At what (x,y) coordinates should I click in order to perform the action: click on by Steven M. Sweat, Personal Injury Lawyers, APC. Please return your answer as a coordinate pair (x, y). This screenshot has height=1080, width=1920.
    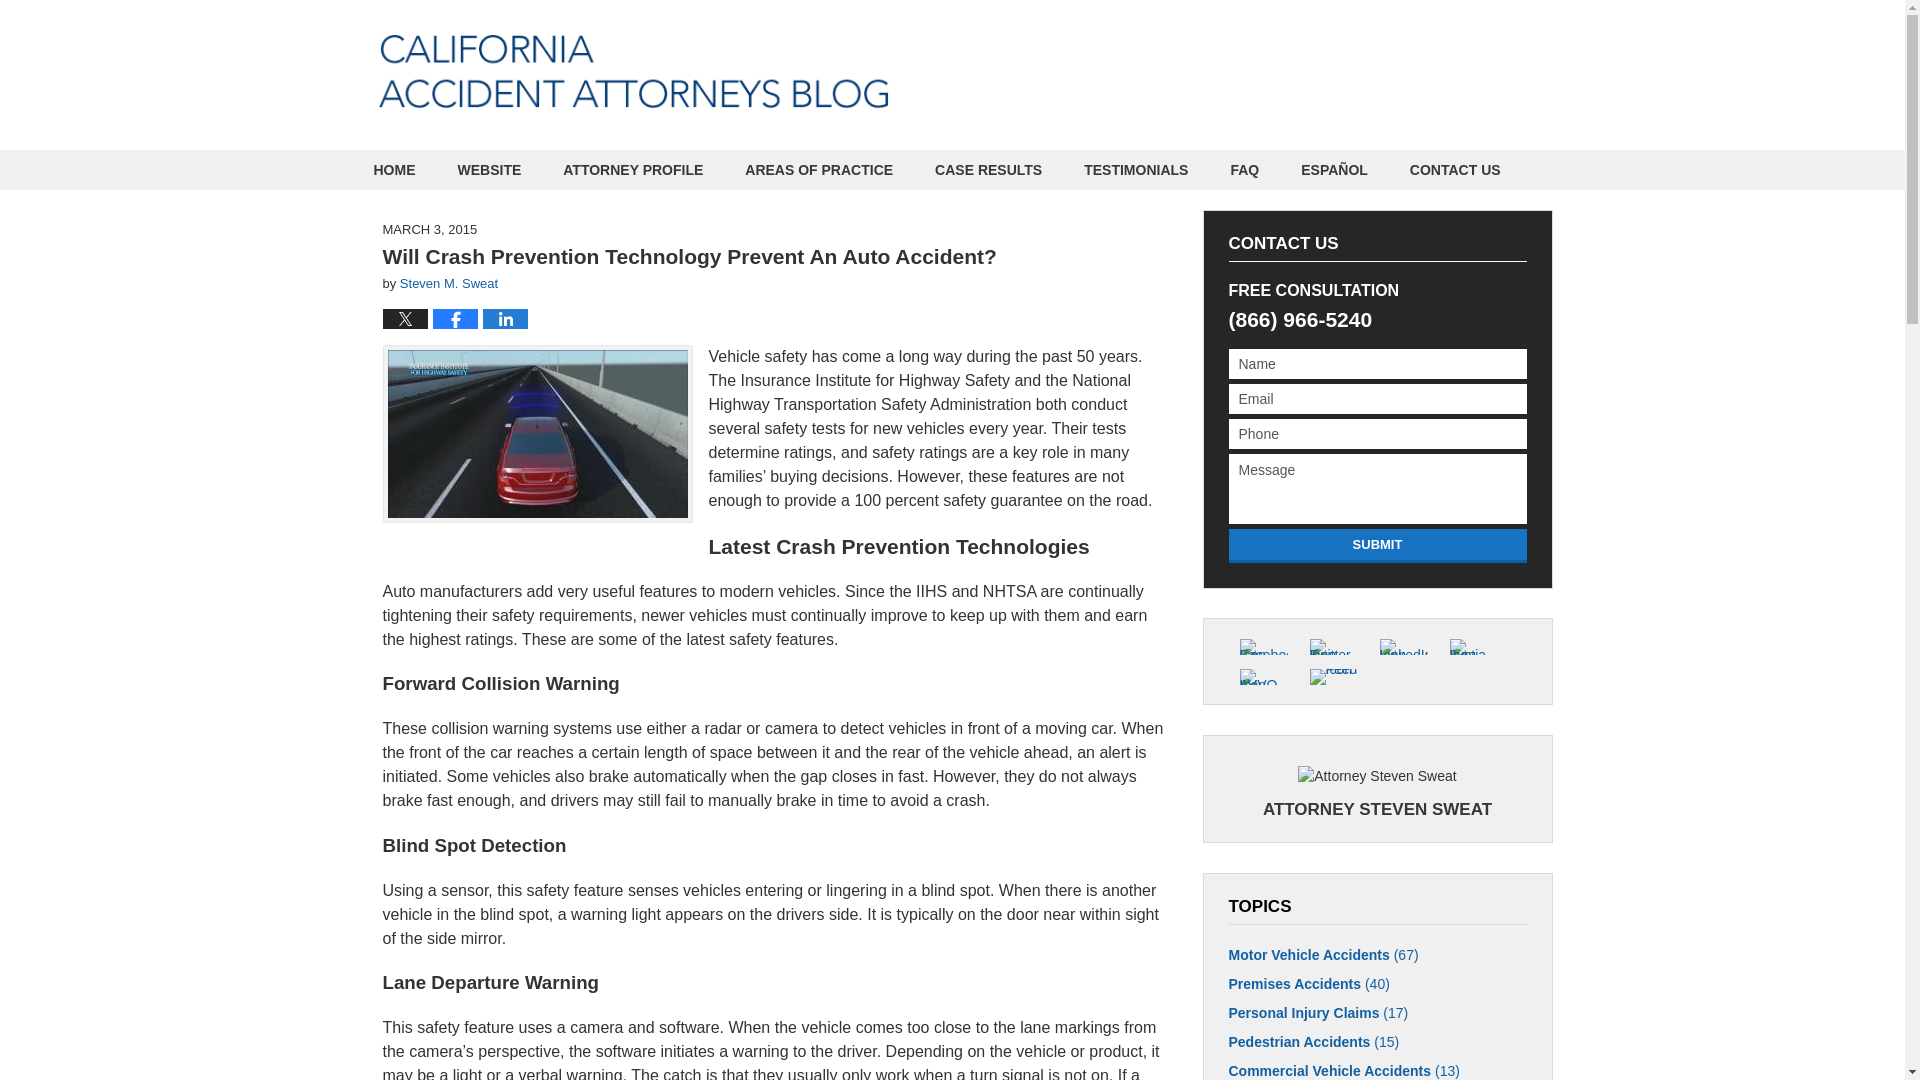
    Looking at the image, I should click on (1394, 74).